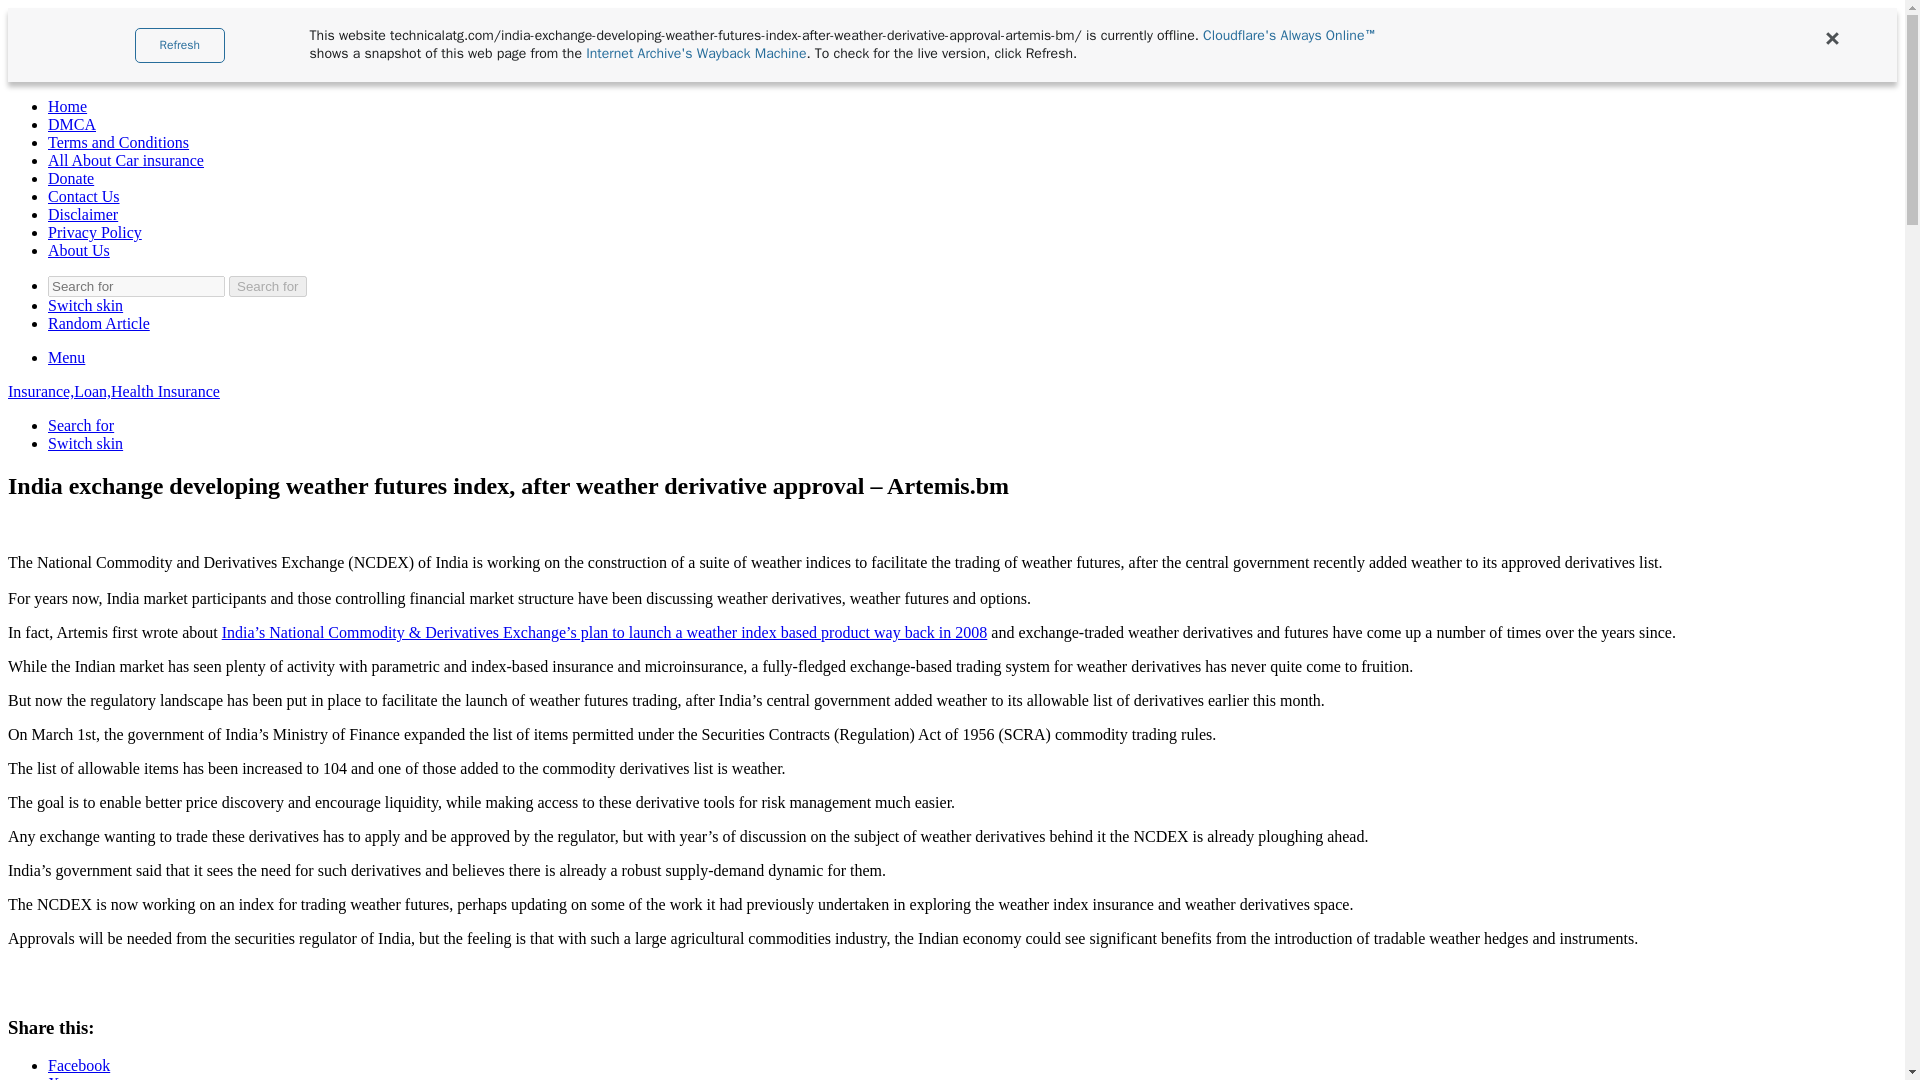 The width and height of the screenshot is (1920, 1080). What do you see at coordinates (95, 232) in the screenshot?
I see `Privacy Policy` at bounding box center [95, 232].